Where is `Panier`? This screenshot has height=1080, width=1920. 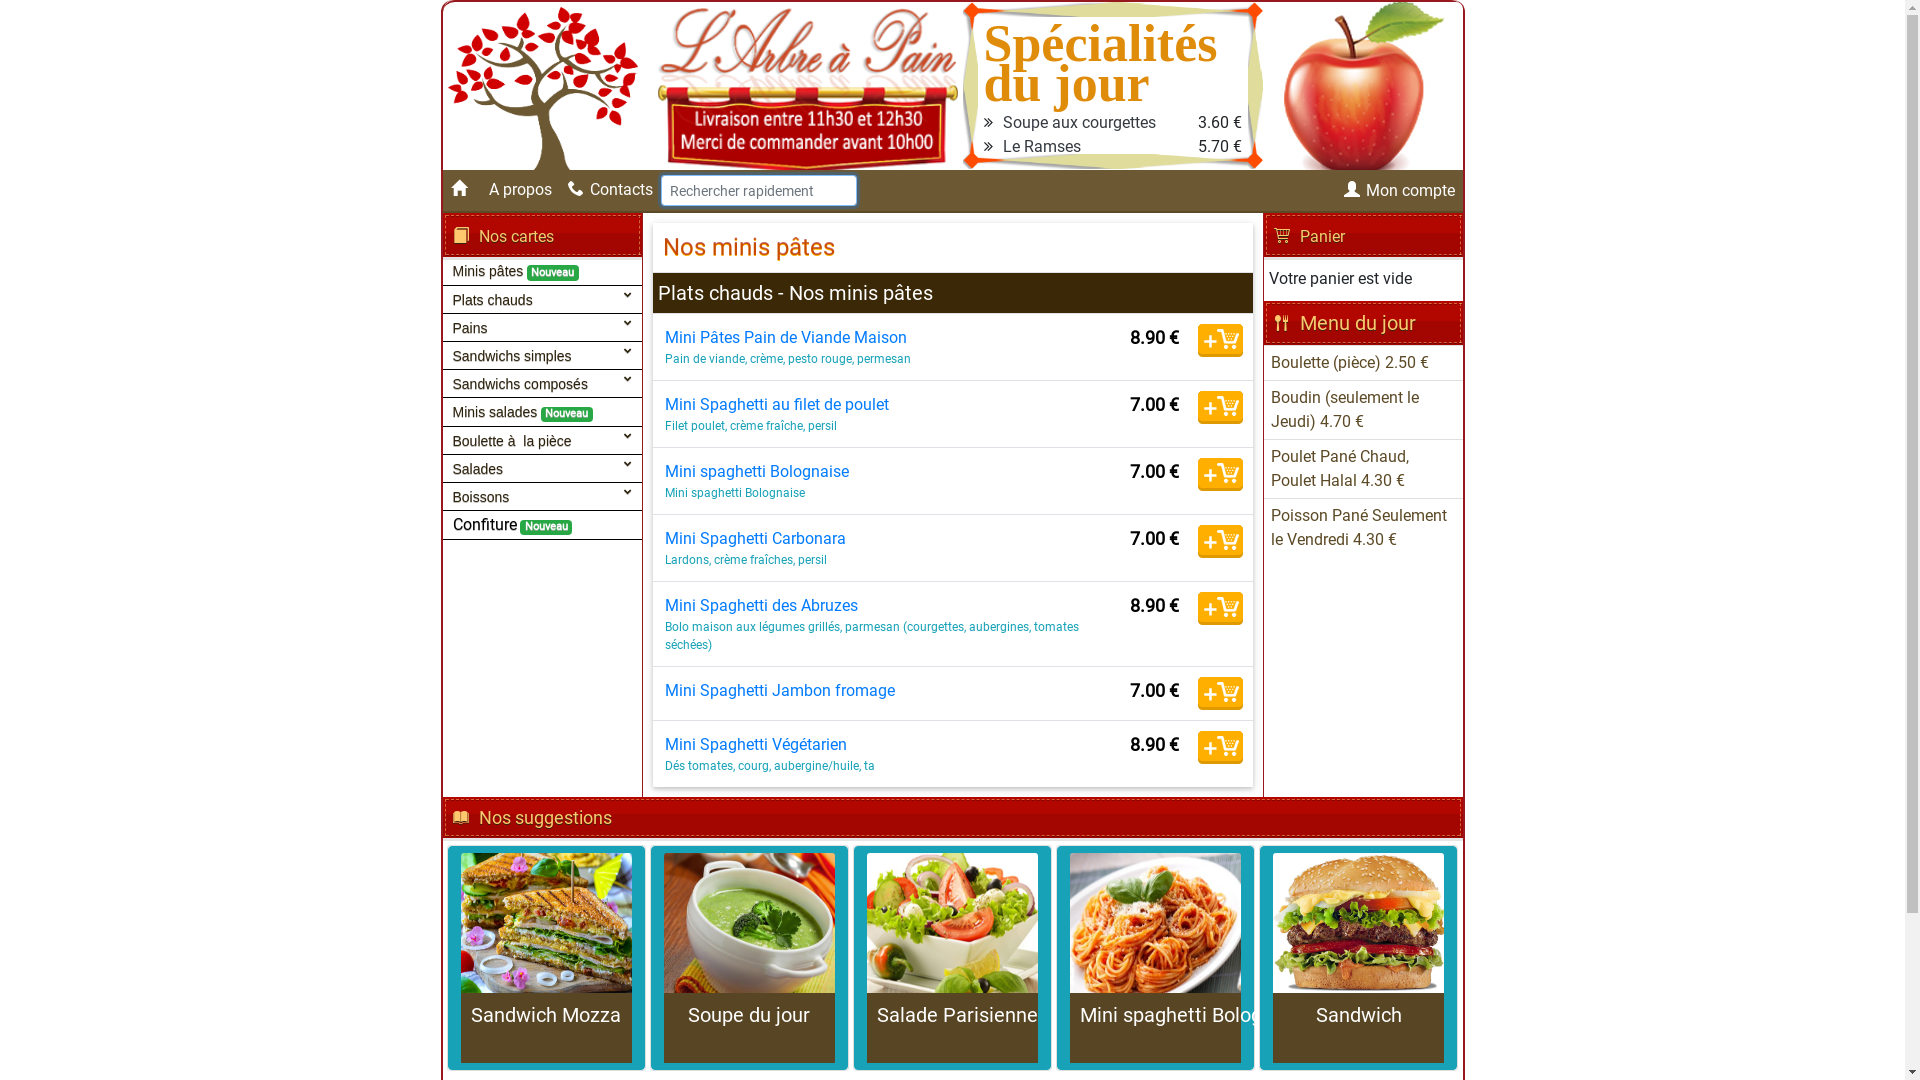
Panier is located at coordinates (1310, 236).